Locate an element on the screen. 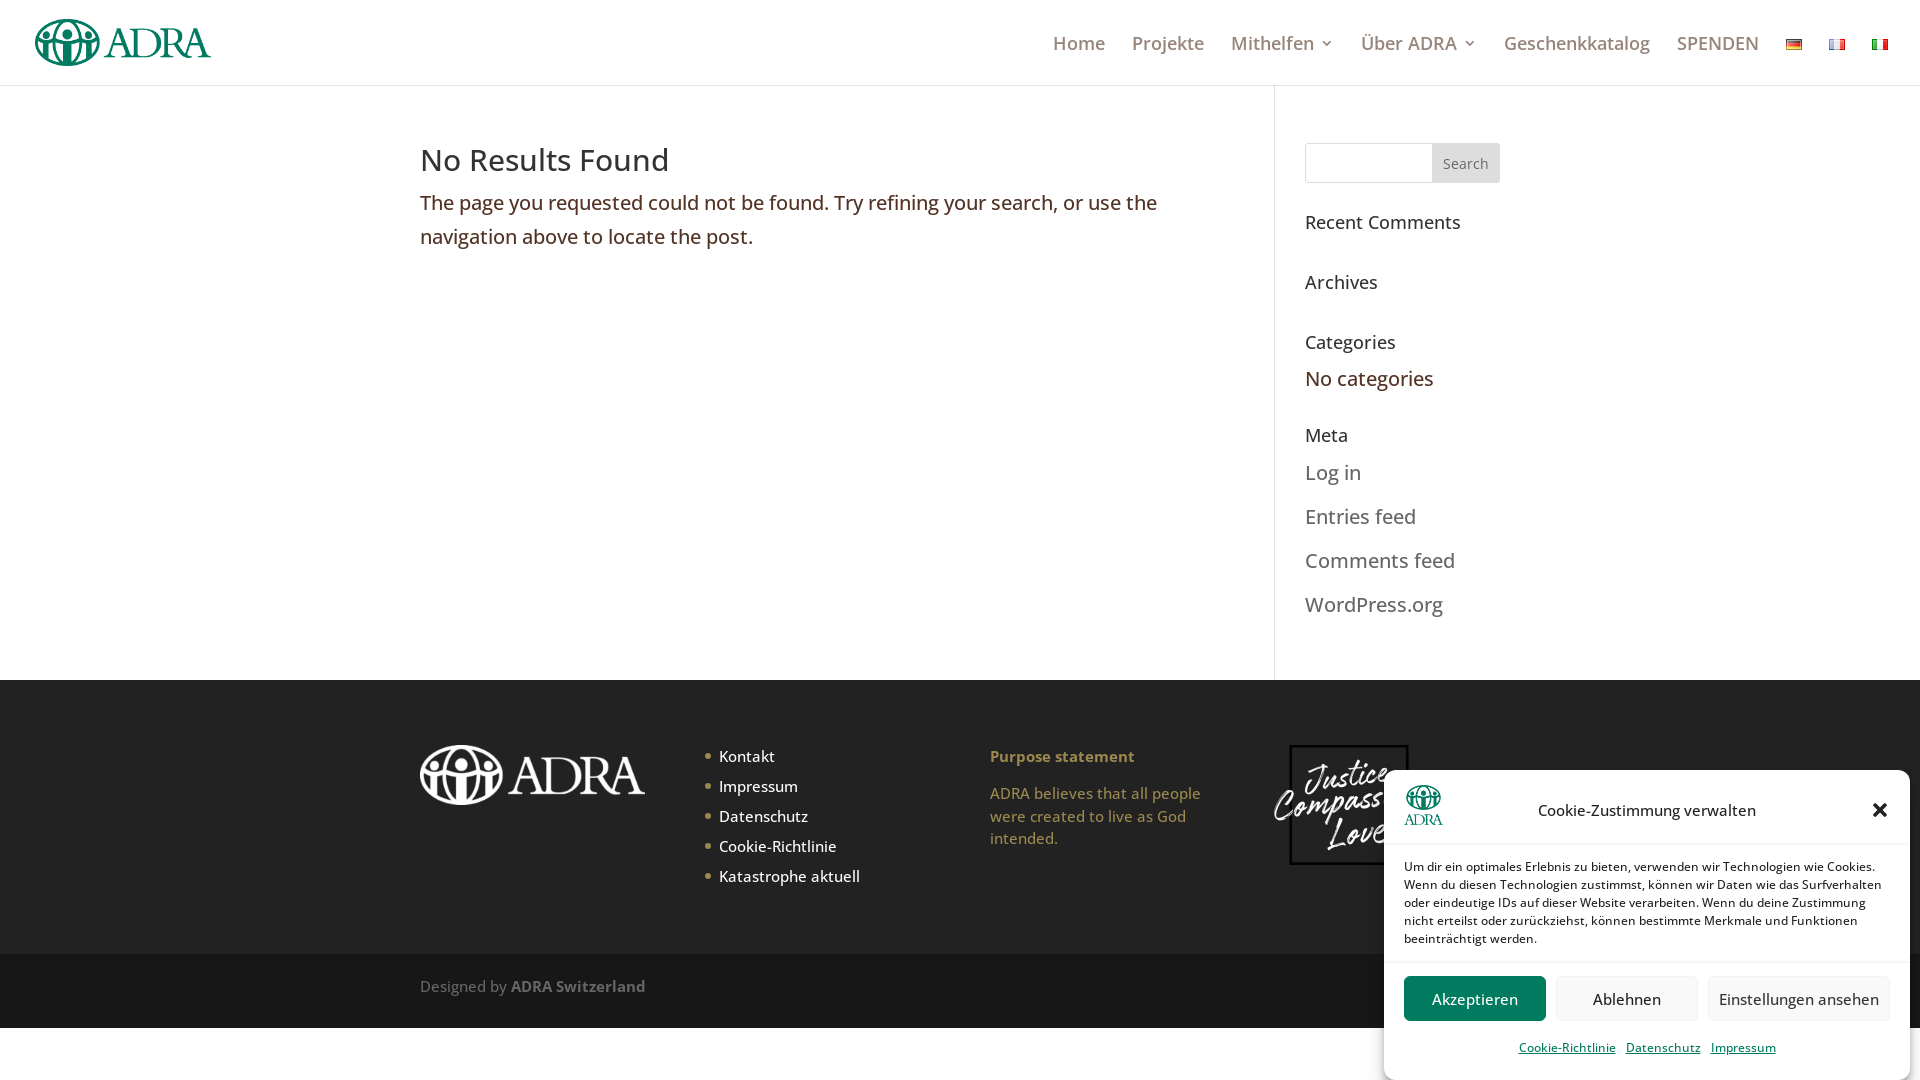 The height and width of the screenshot is (1080, 1920). Datenschutz is located at coordinates (1664, 1048).